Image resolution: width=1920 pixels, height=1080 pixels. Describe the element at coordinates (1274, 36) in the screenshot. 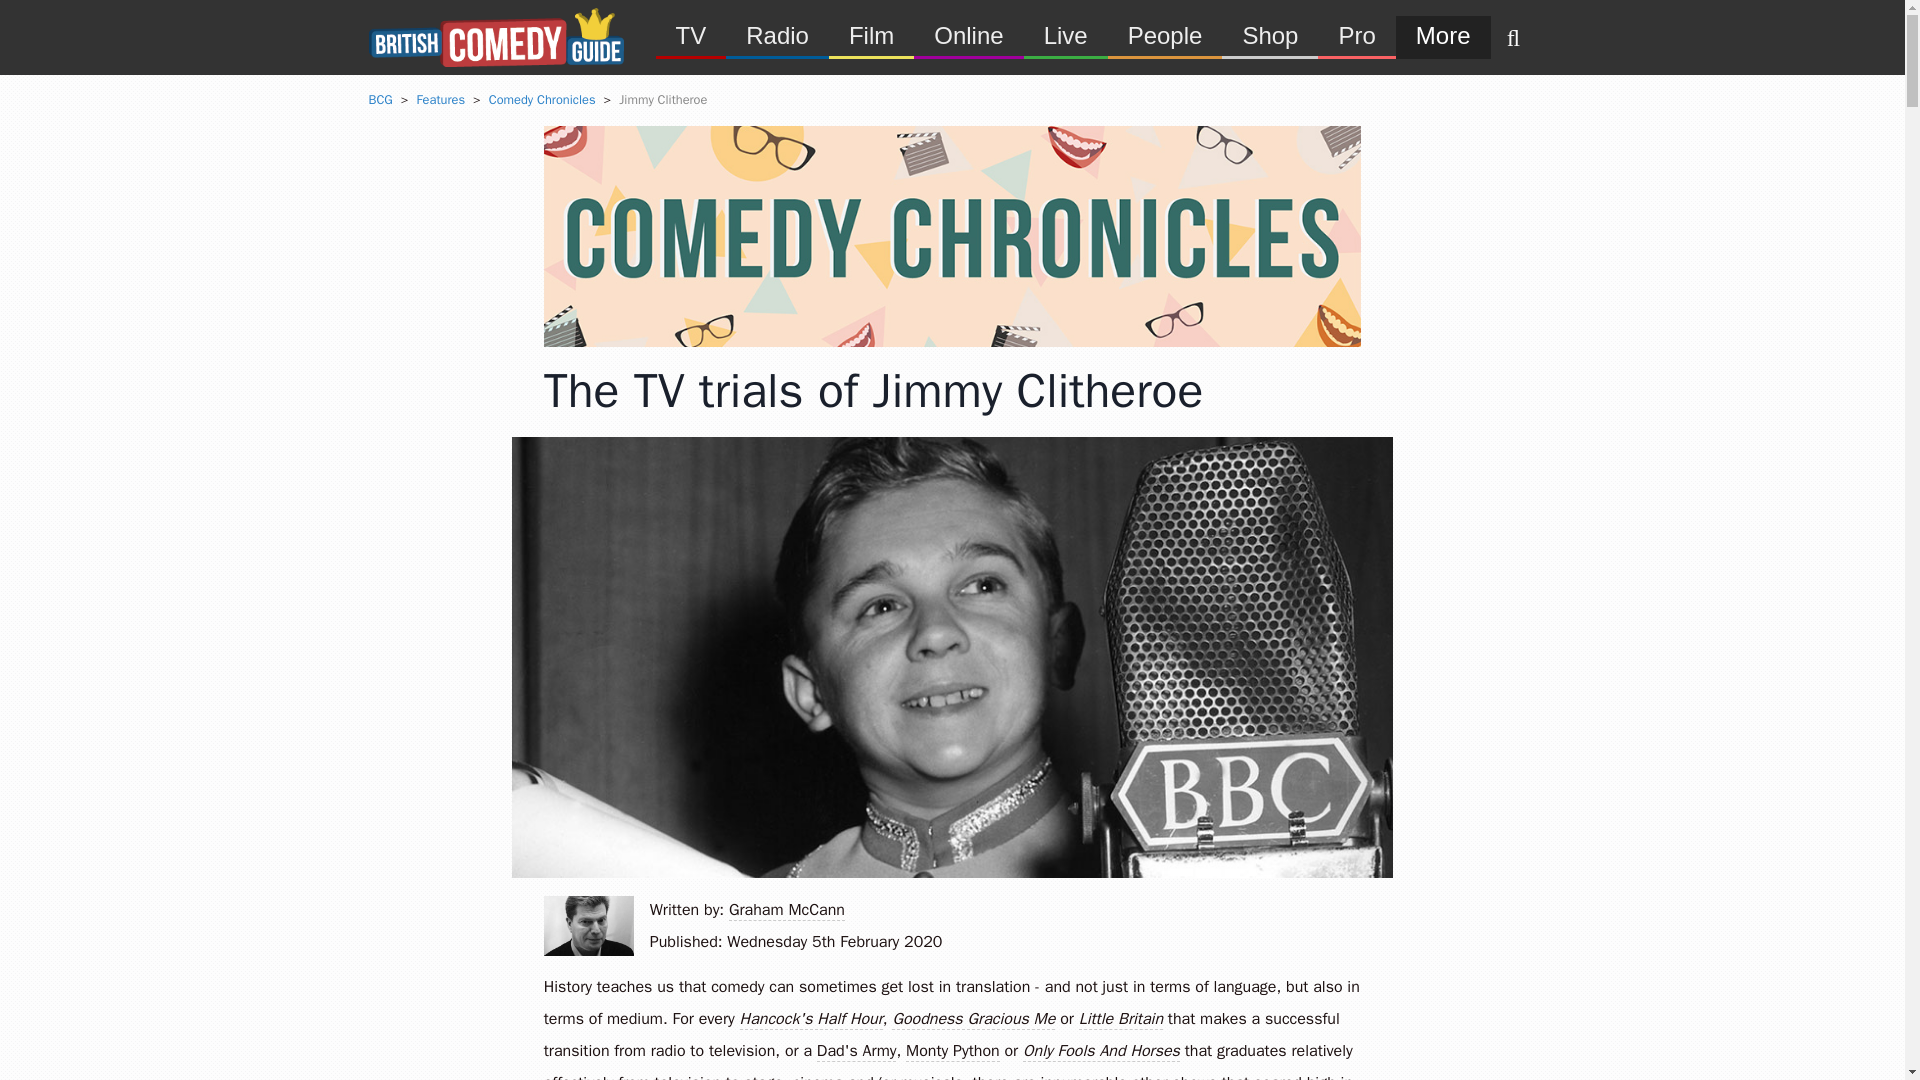

I see `Shop` at that location.